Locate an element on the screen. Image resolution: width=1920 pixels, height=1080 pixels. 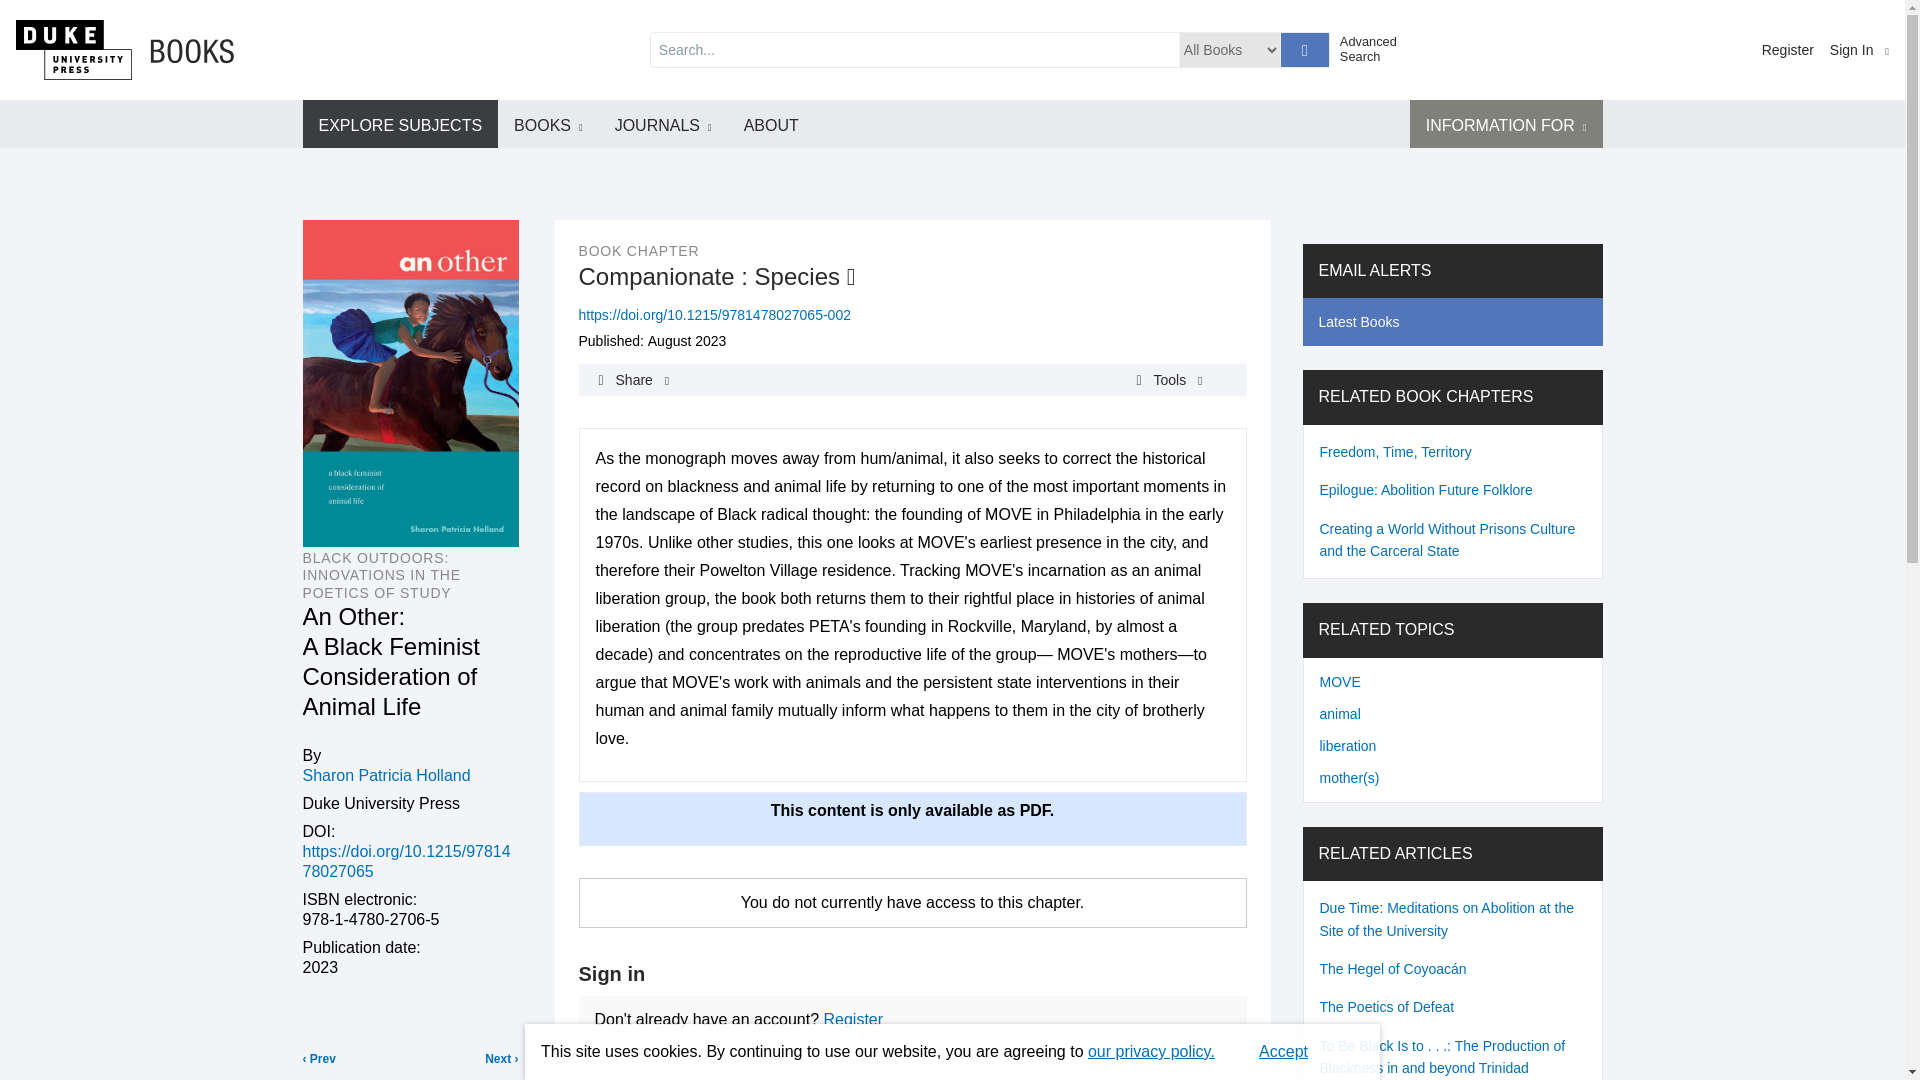
Register is located at coordinates (1788, 50).